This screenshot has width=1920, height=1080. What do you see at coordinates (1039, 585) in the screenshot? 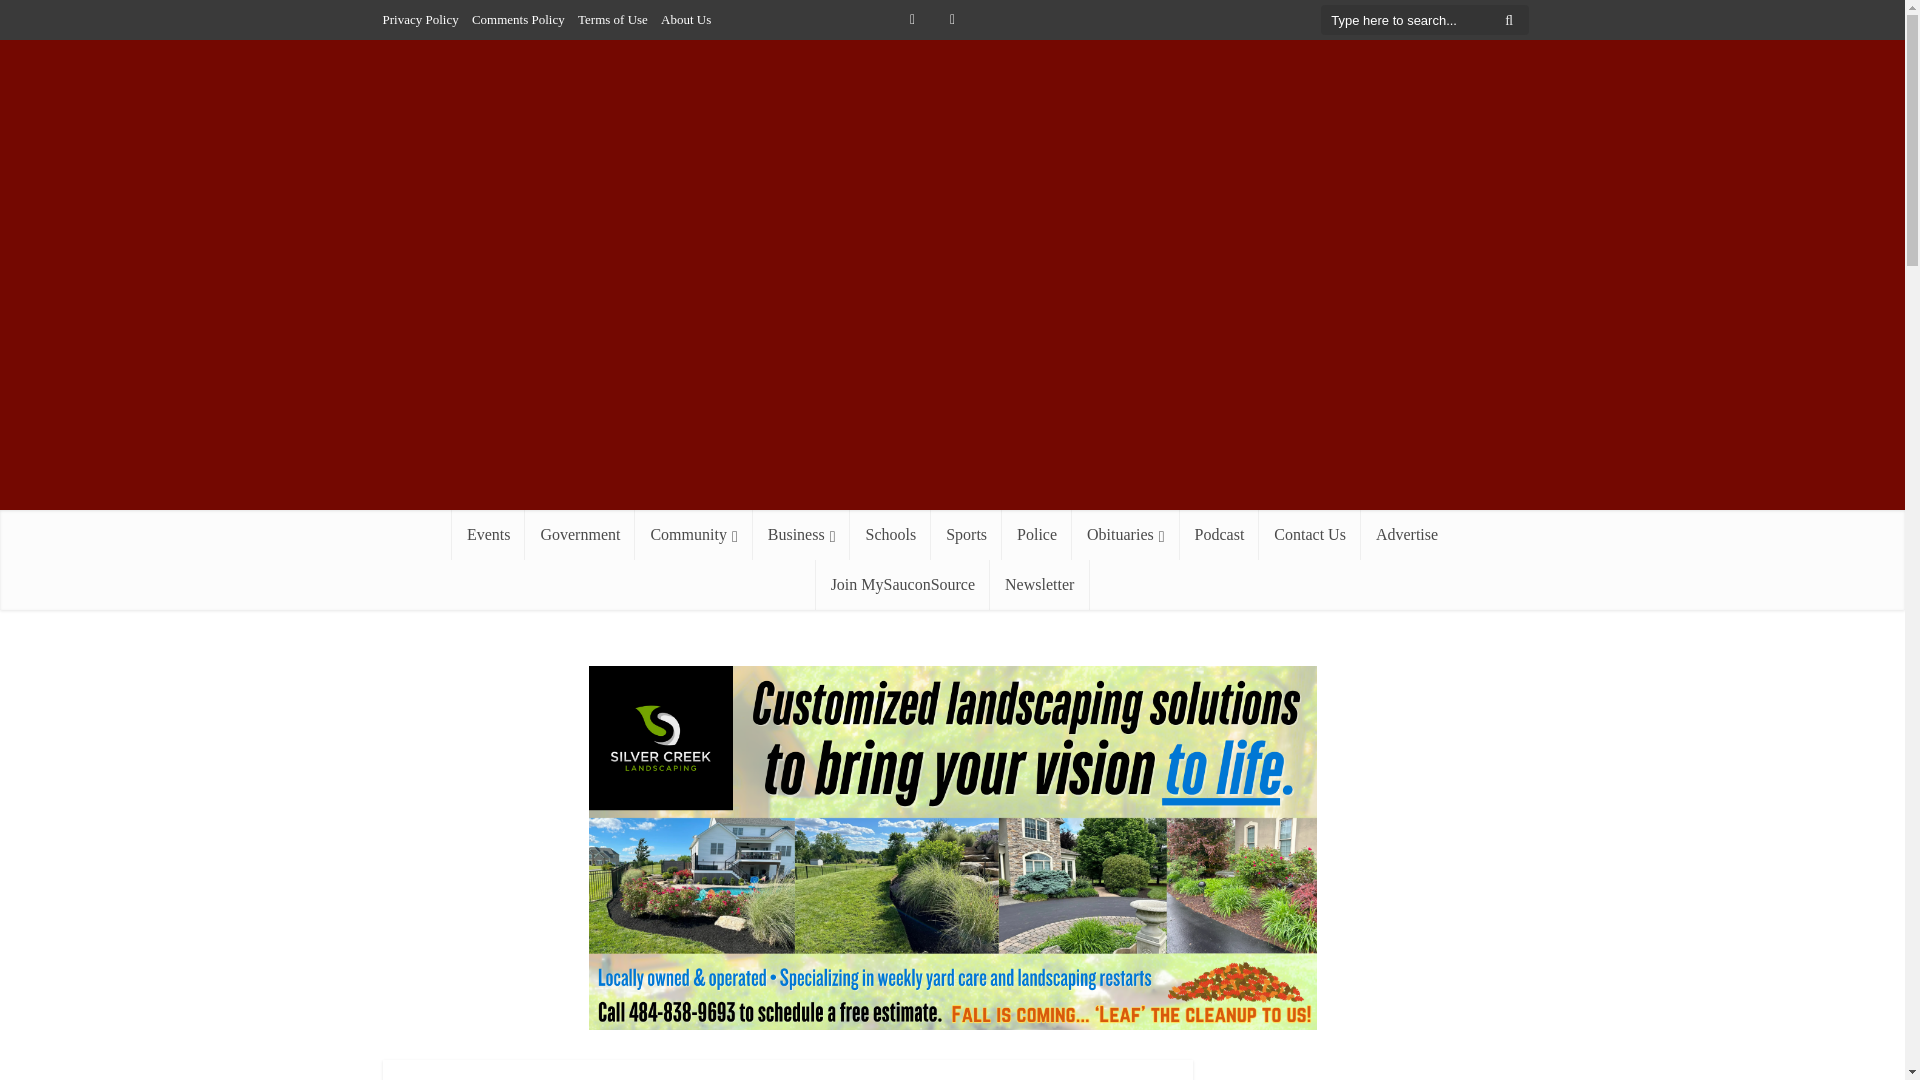
I see `Newsletter` at bounding box center [1039, 585].